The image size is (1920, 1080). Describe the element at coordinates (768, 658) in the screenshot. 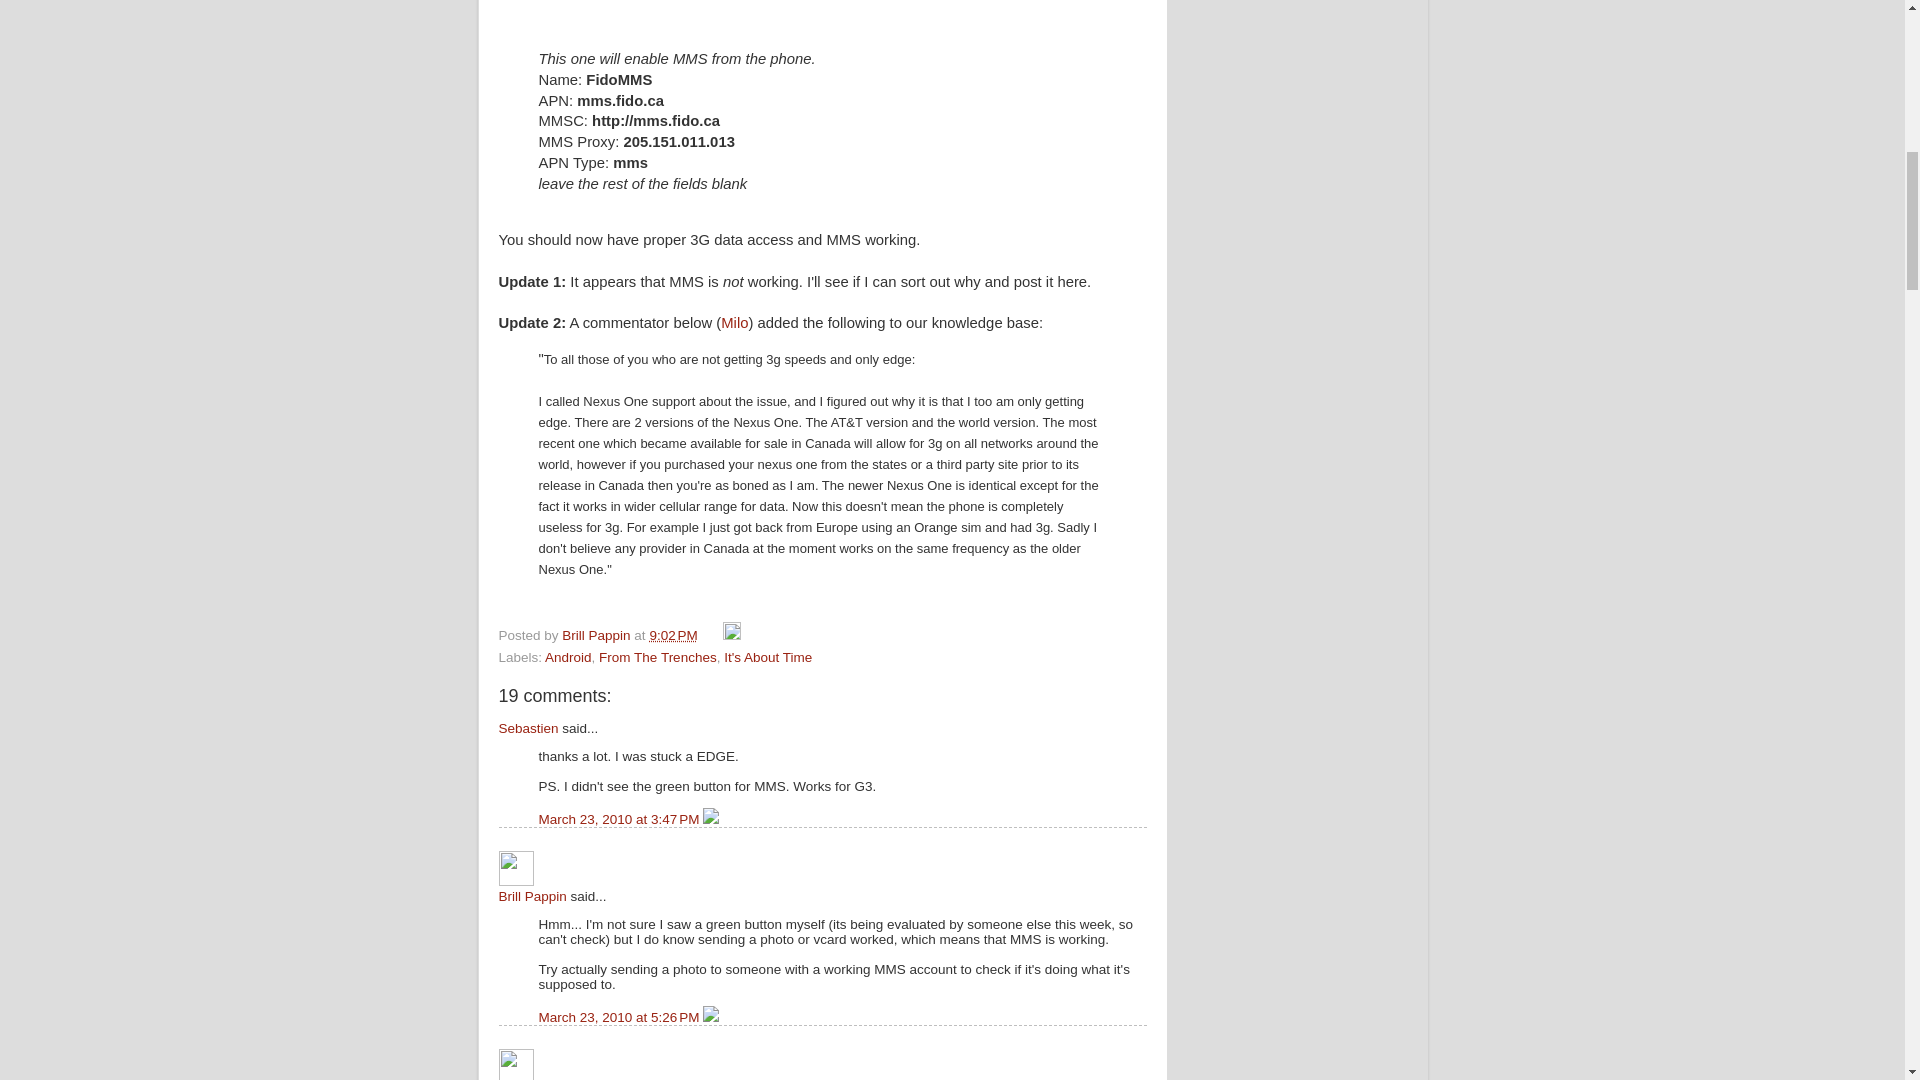

I see `It's About Time` at that location.